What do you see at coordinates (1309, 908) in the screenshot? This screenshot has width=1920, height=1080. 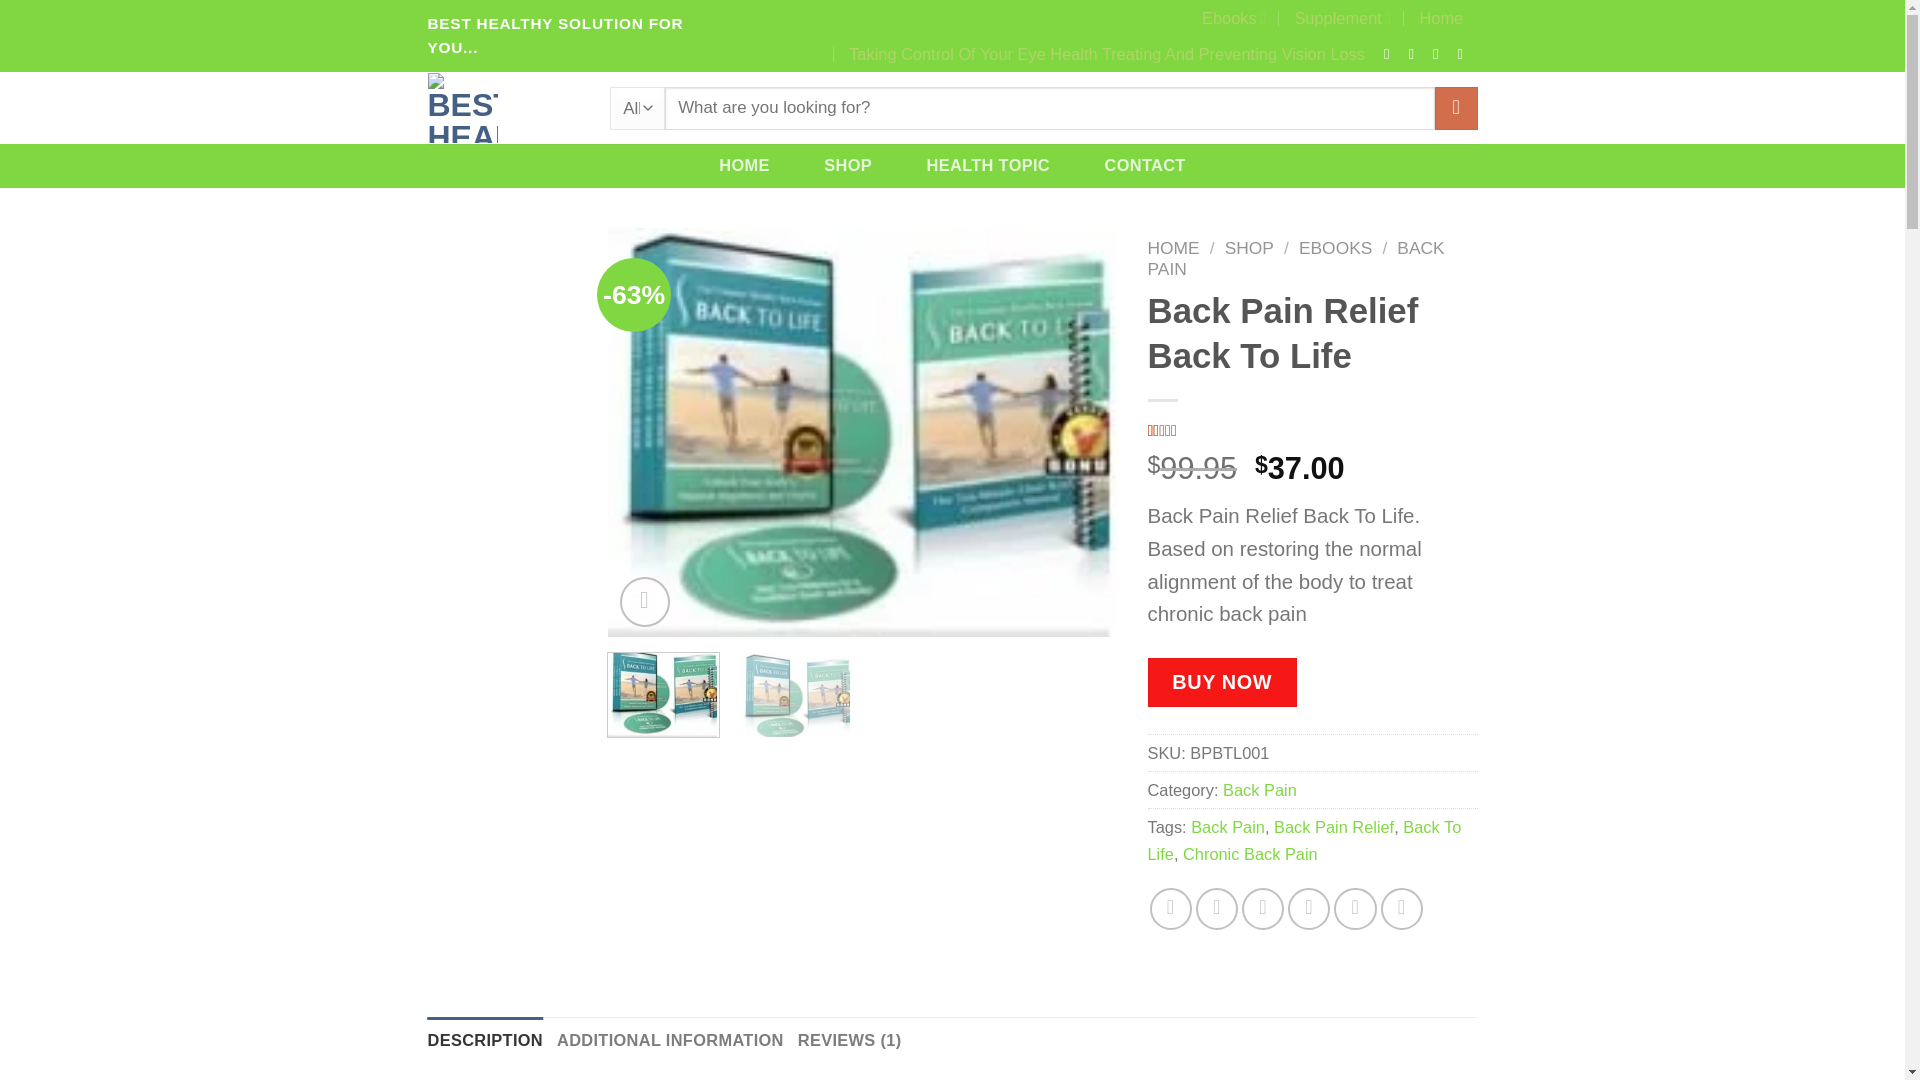 I see `Share on VKontakte` at bounding box center [1309, 908].